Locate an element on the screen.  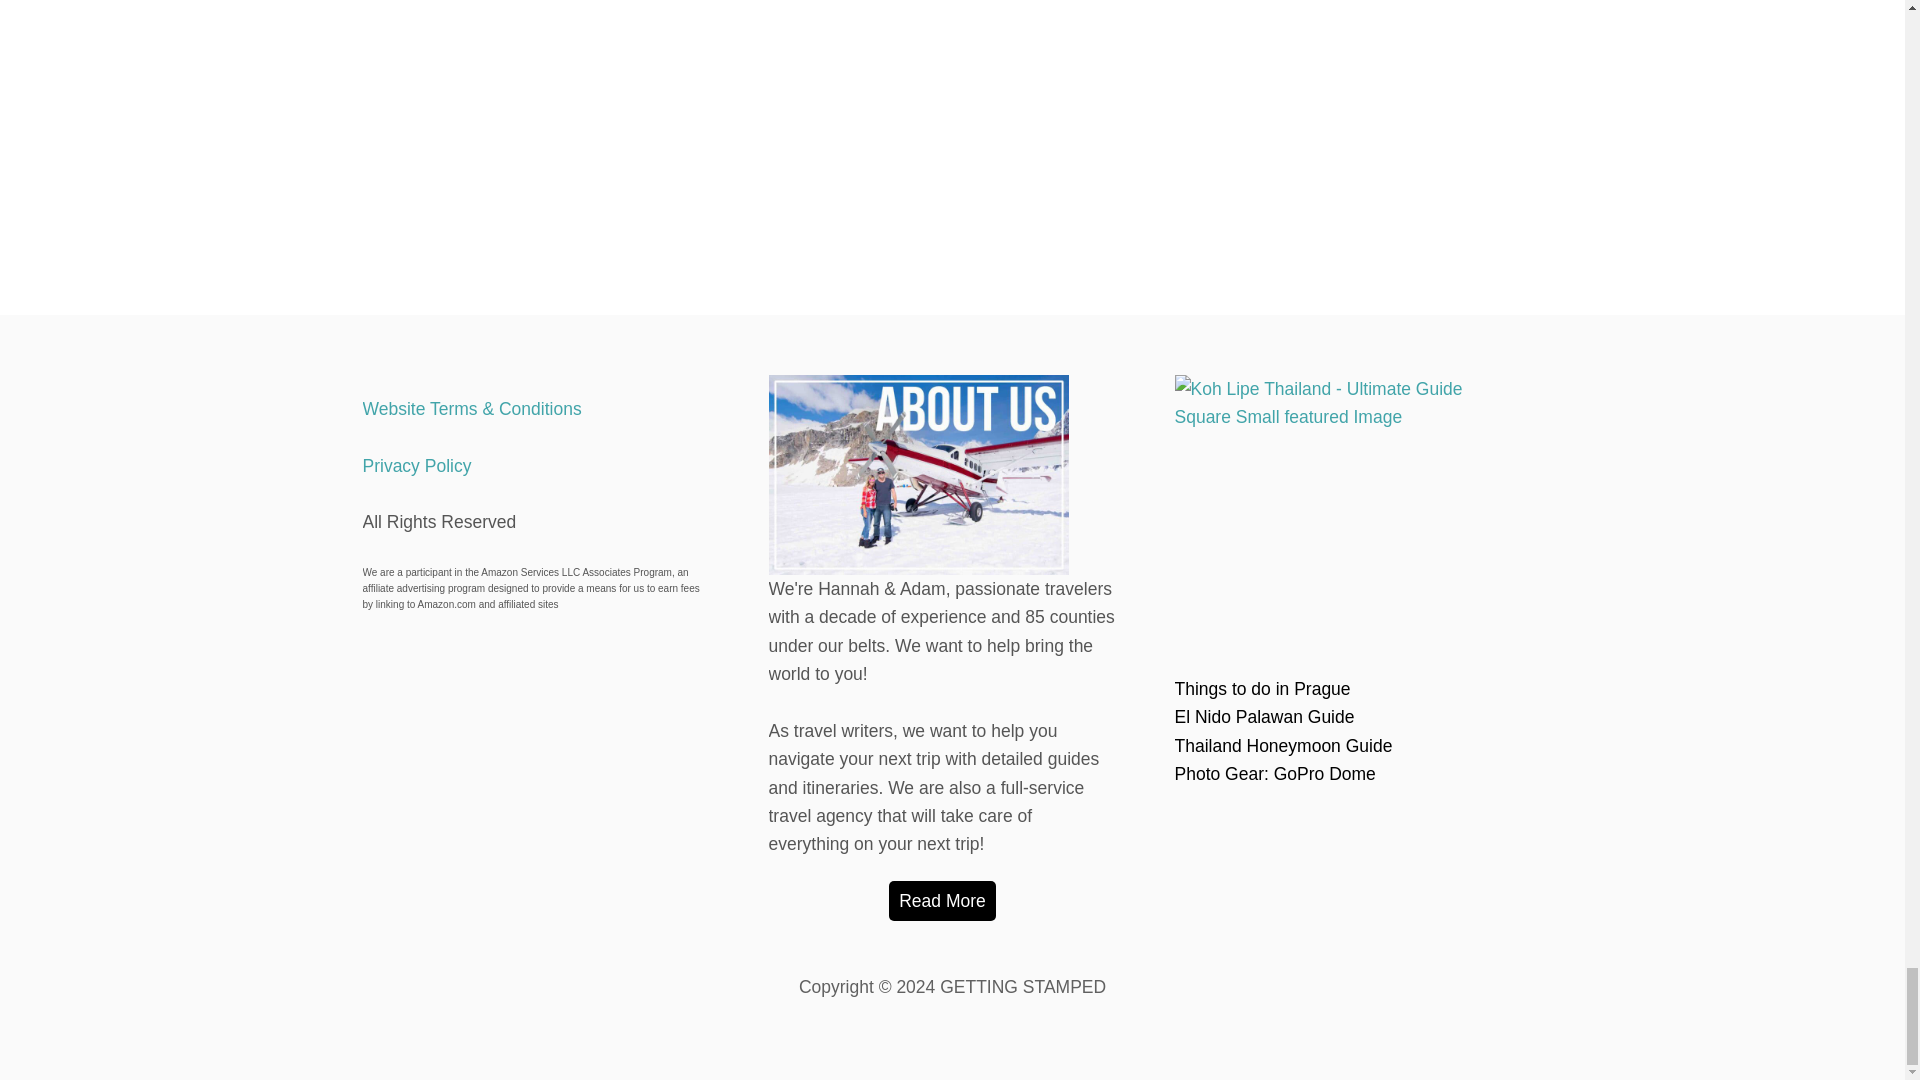
Things to do in Prague is located at coordinates (1261, 688).